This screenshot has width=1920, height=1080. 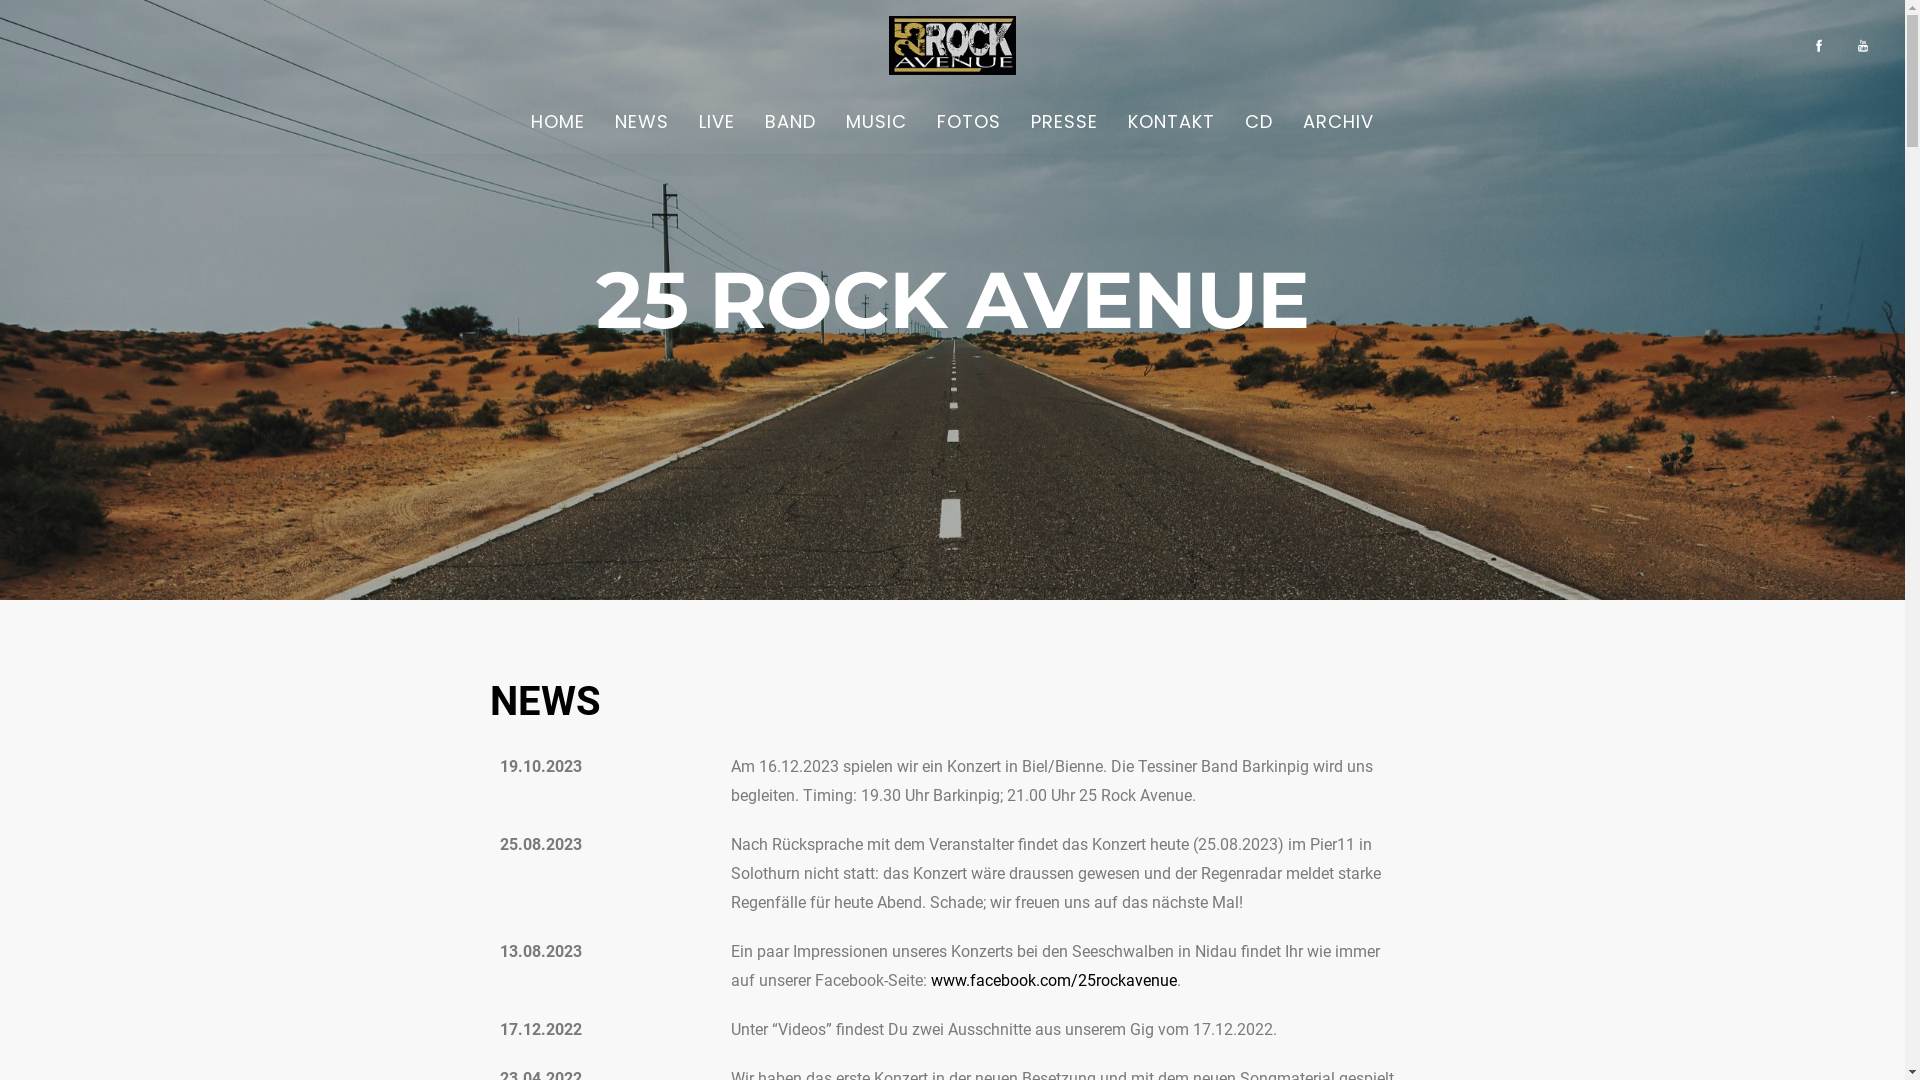 What do you see at coordinates (969, 122) in the screenshot?
I see `FOTOS` at bounding box center [969, 122].